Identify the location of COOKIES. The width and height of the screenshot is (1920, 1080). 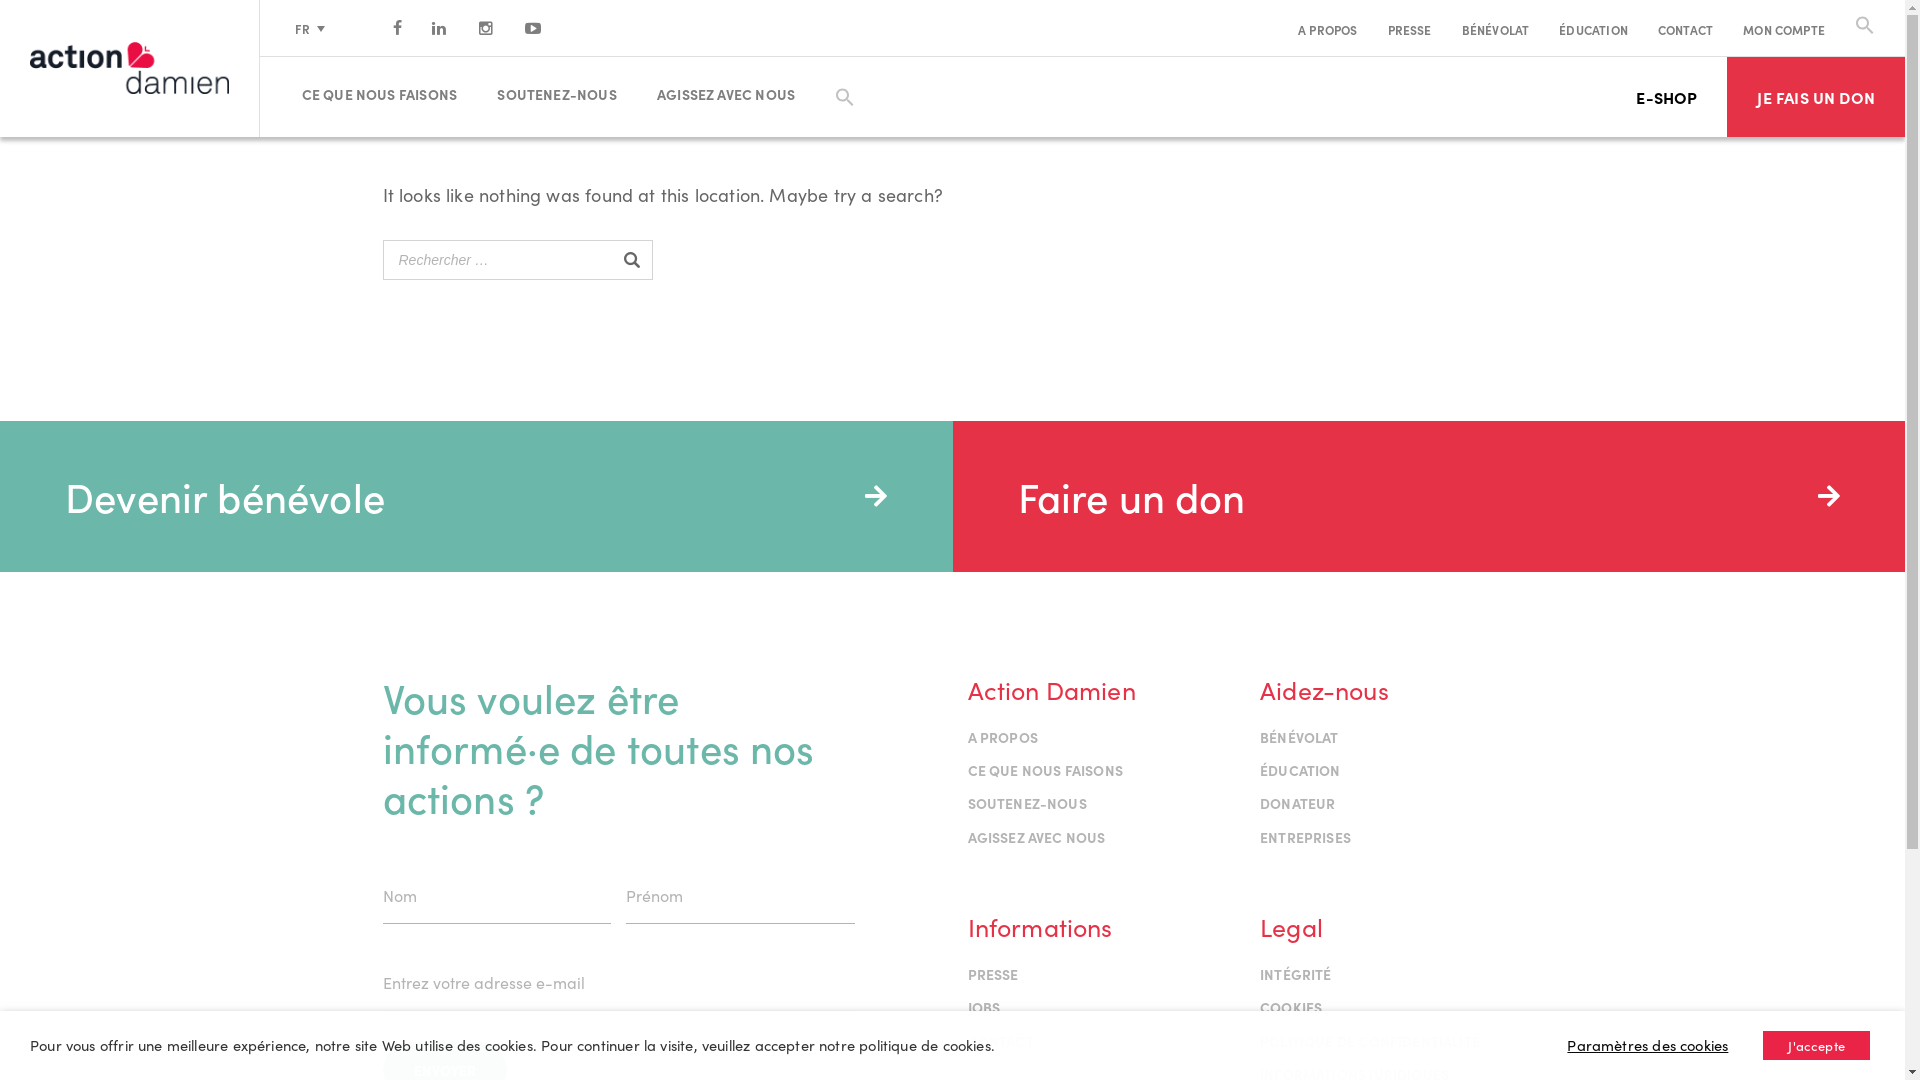
(1291, 1007).